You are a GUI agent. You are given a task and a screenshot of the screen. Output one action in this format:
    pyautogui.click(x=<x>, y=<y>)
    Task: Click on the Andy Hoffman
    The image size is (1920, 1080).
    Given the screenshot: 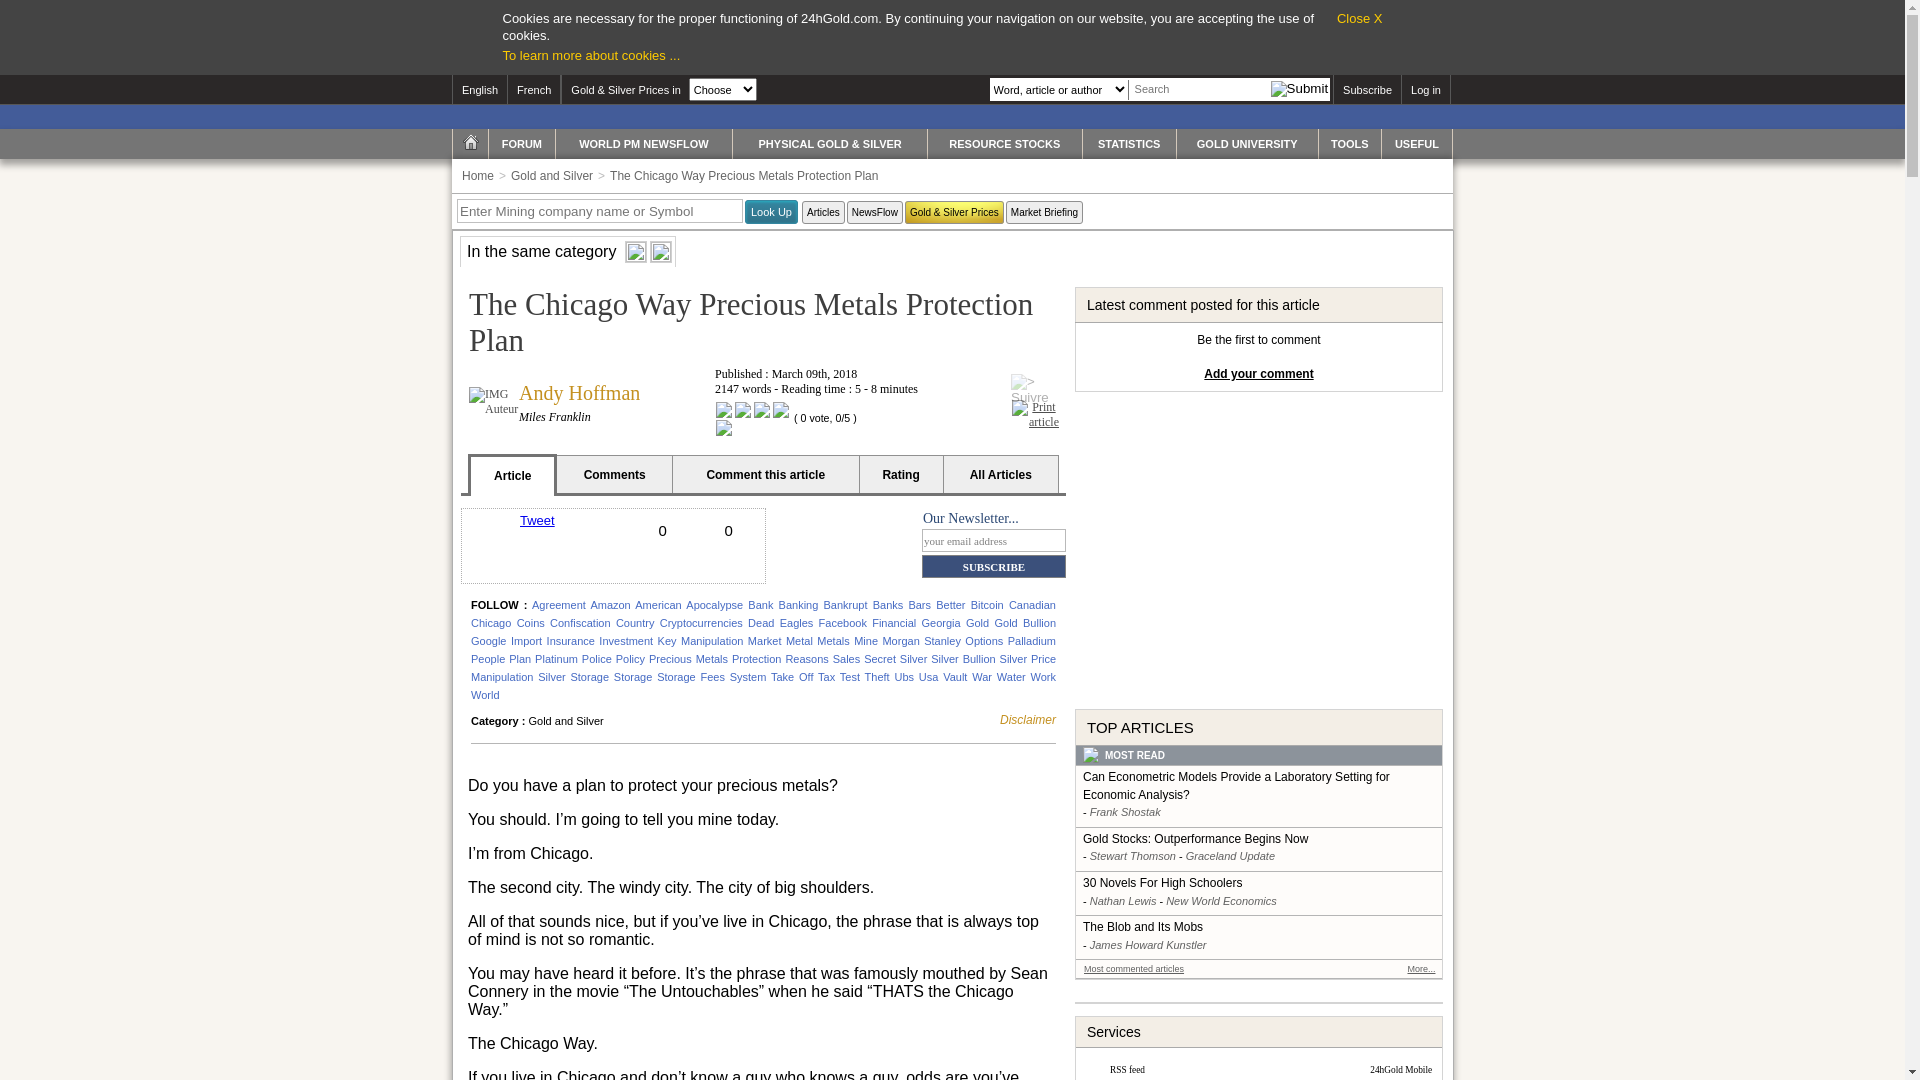 What is the action you would take?
    pyautogui.click(x=580, y=393)
    